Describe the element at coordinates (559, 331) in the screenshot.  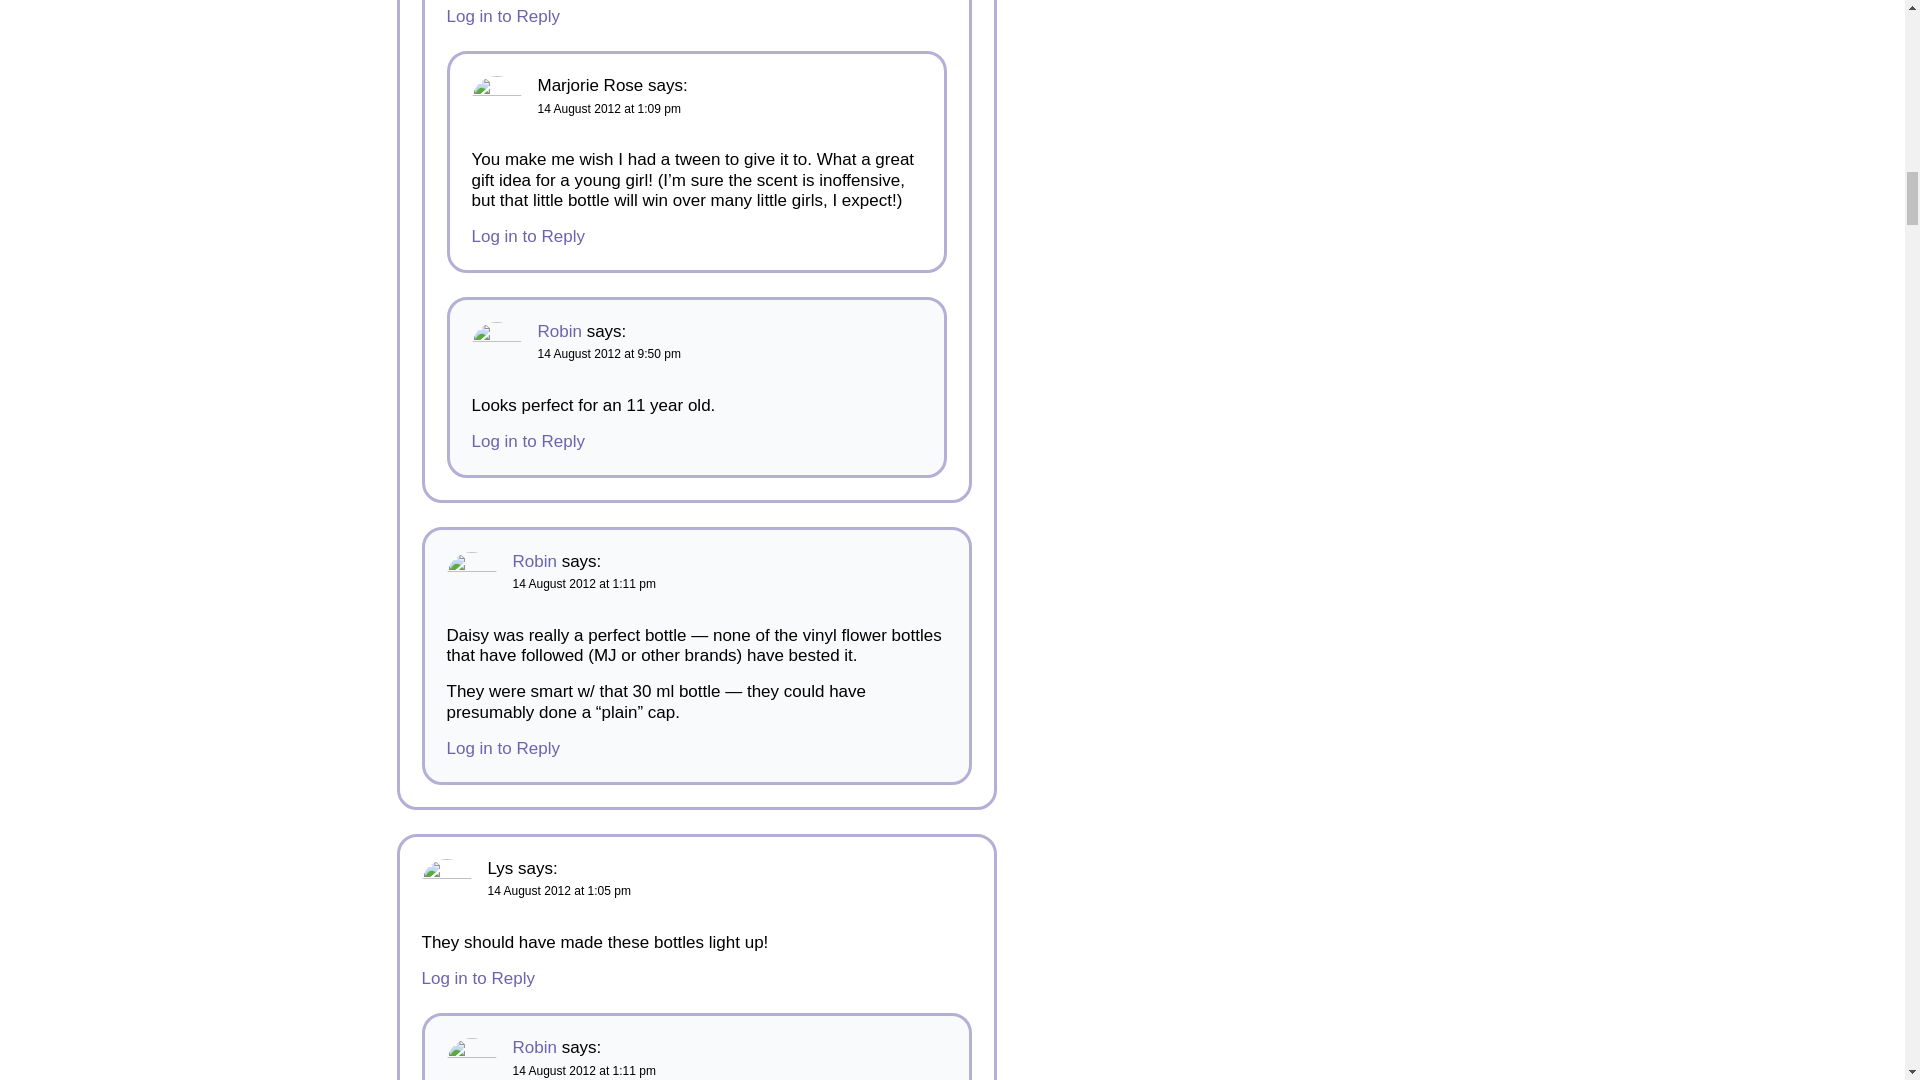
I see `Robin` at that location.